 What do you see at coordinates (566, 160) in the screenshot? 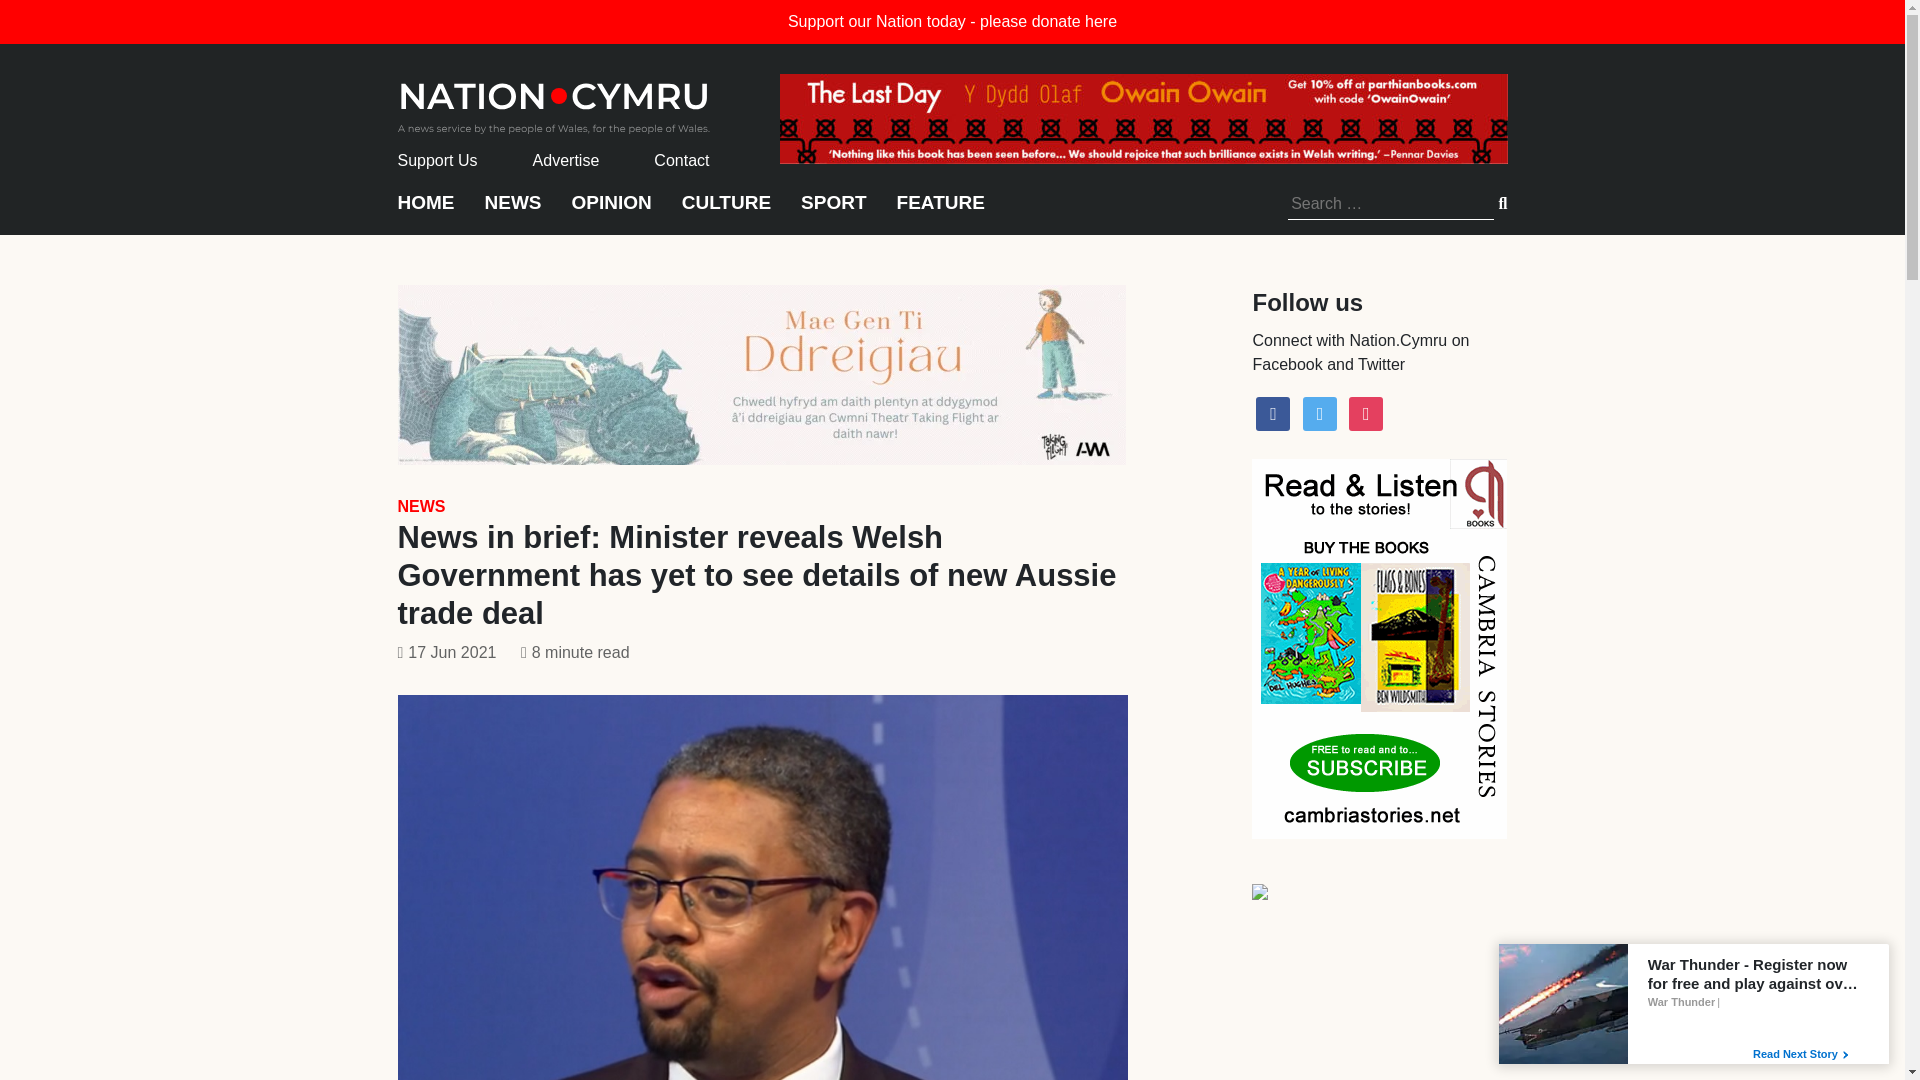
I see `Advertise` at bounding box center [566, 160].